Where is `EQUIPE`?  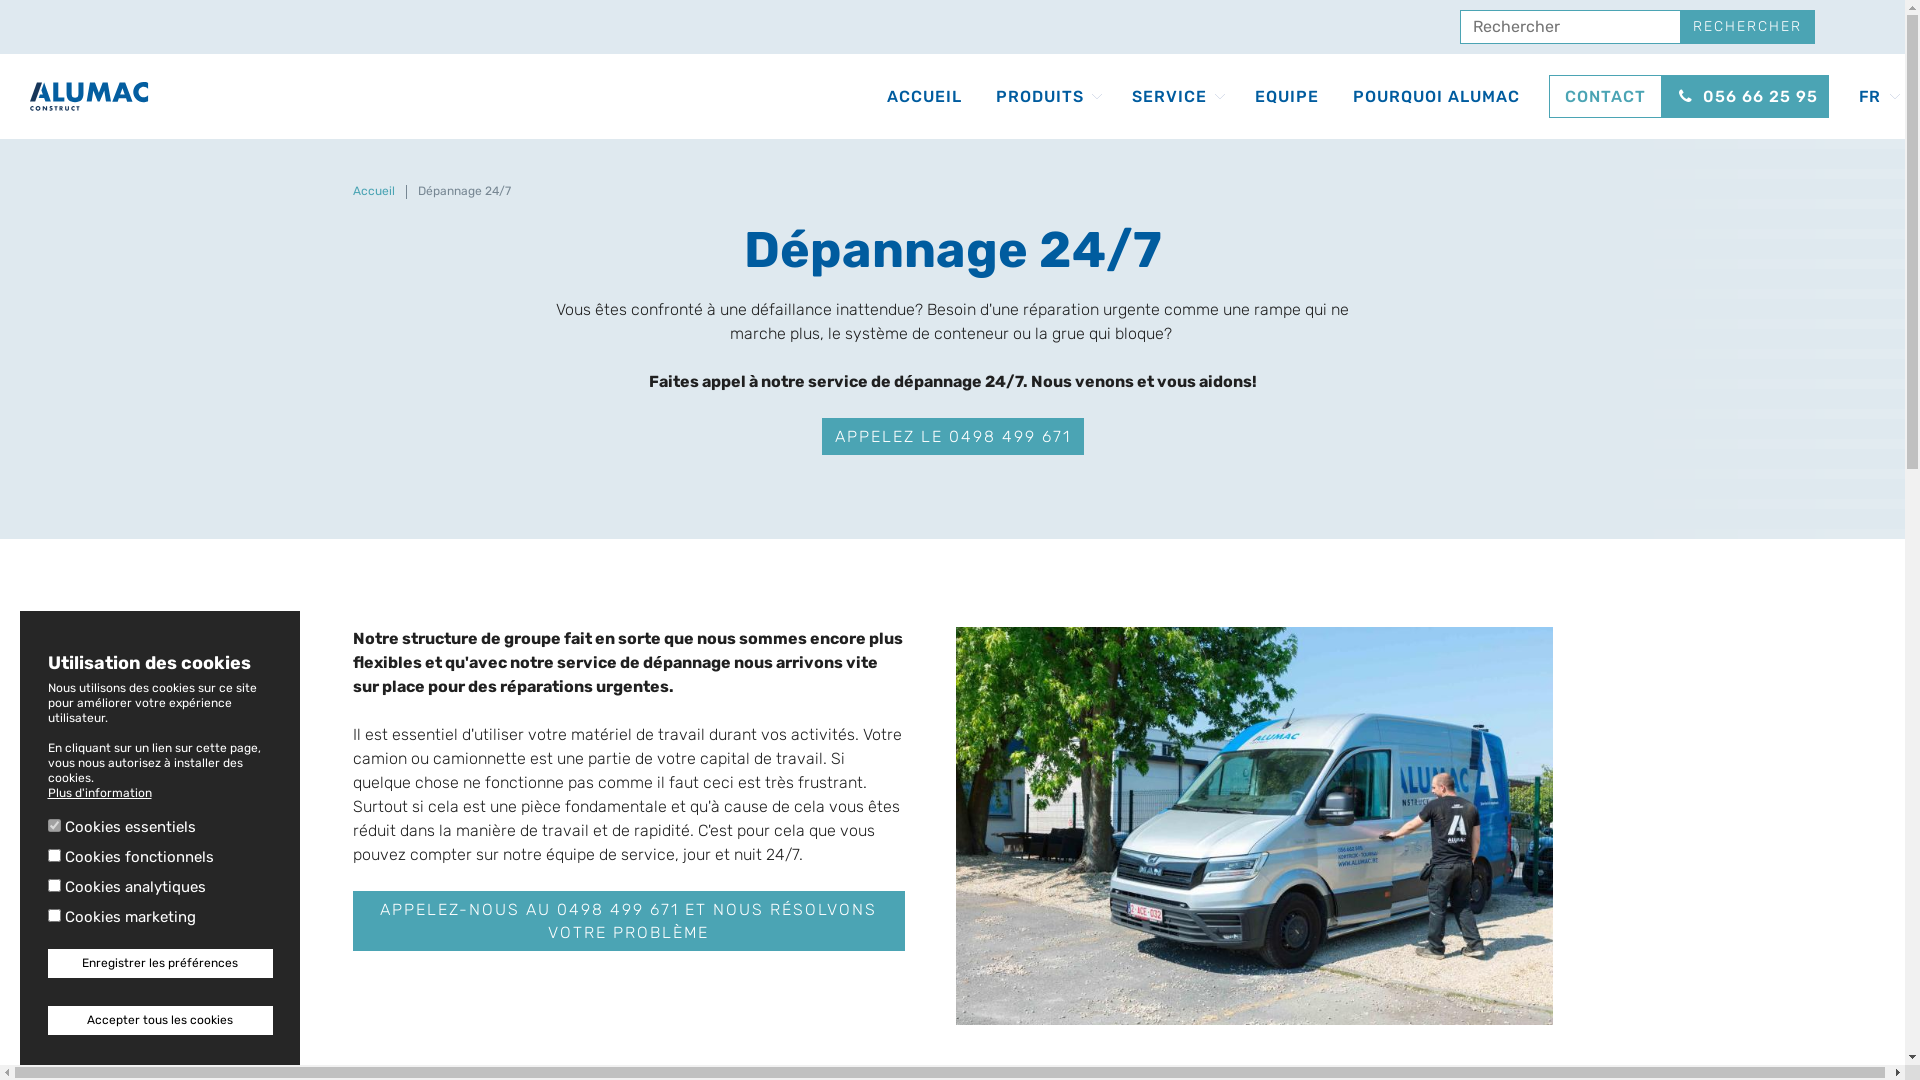 EQUIPE is located at coordinates (1287, 96).